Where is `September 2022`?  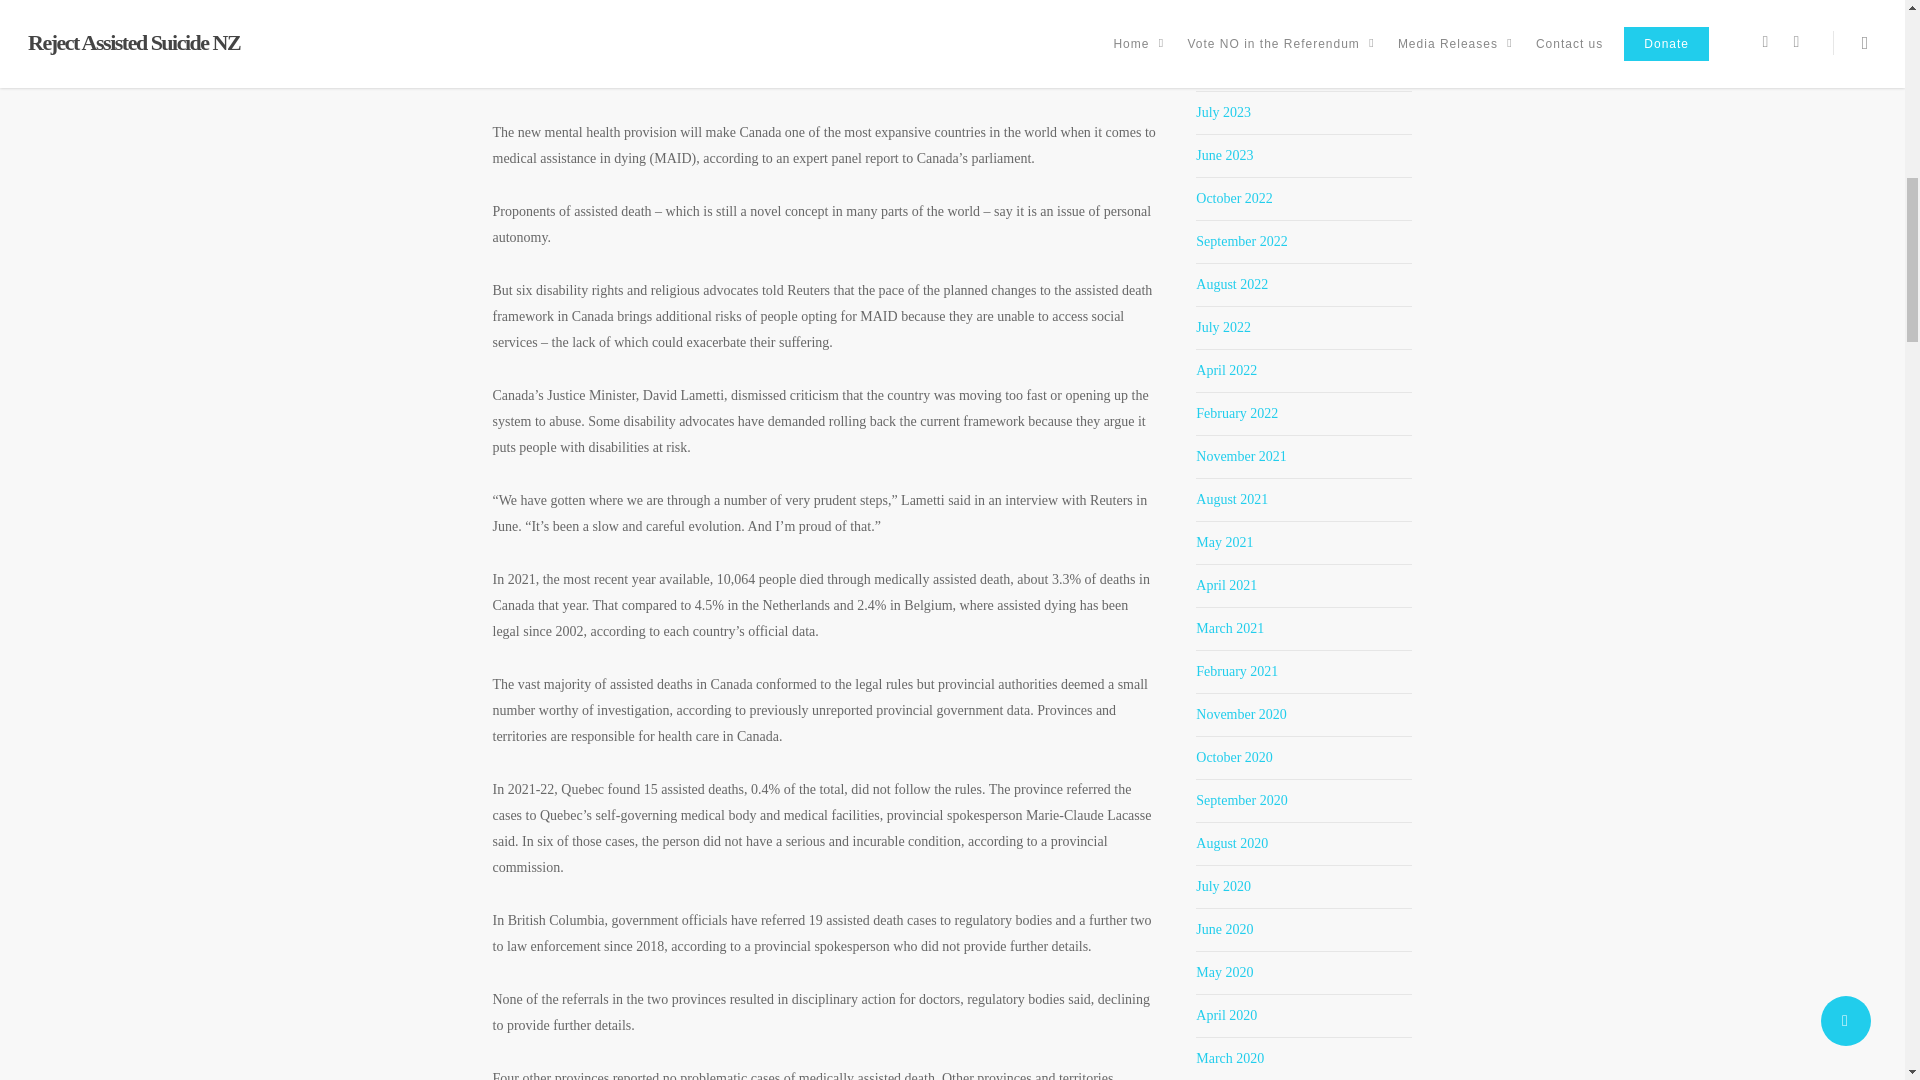 September 2022 is located at coordinates (1241, 242).